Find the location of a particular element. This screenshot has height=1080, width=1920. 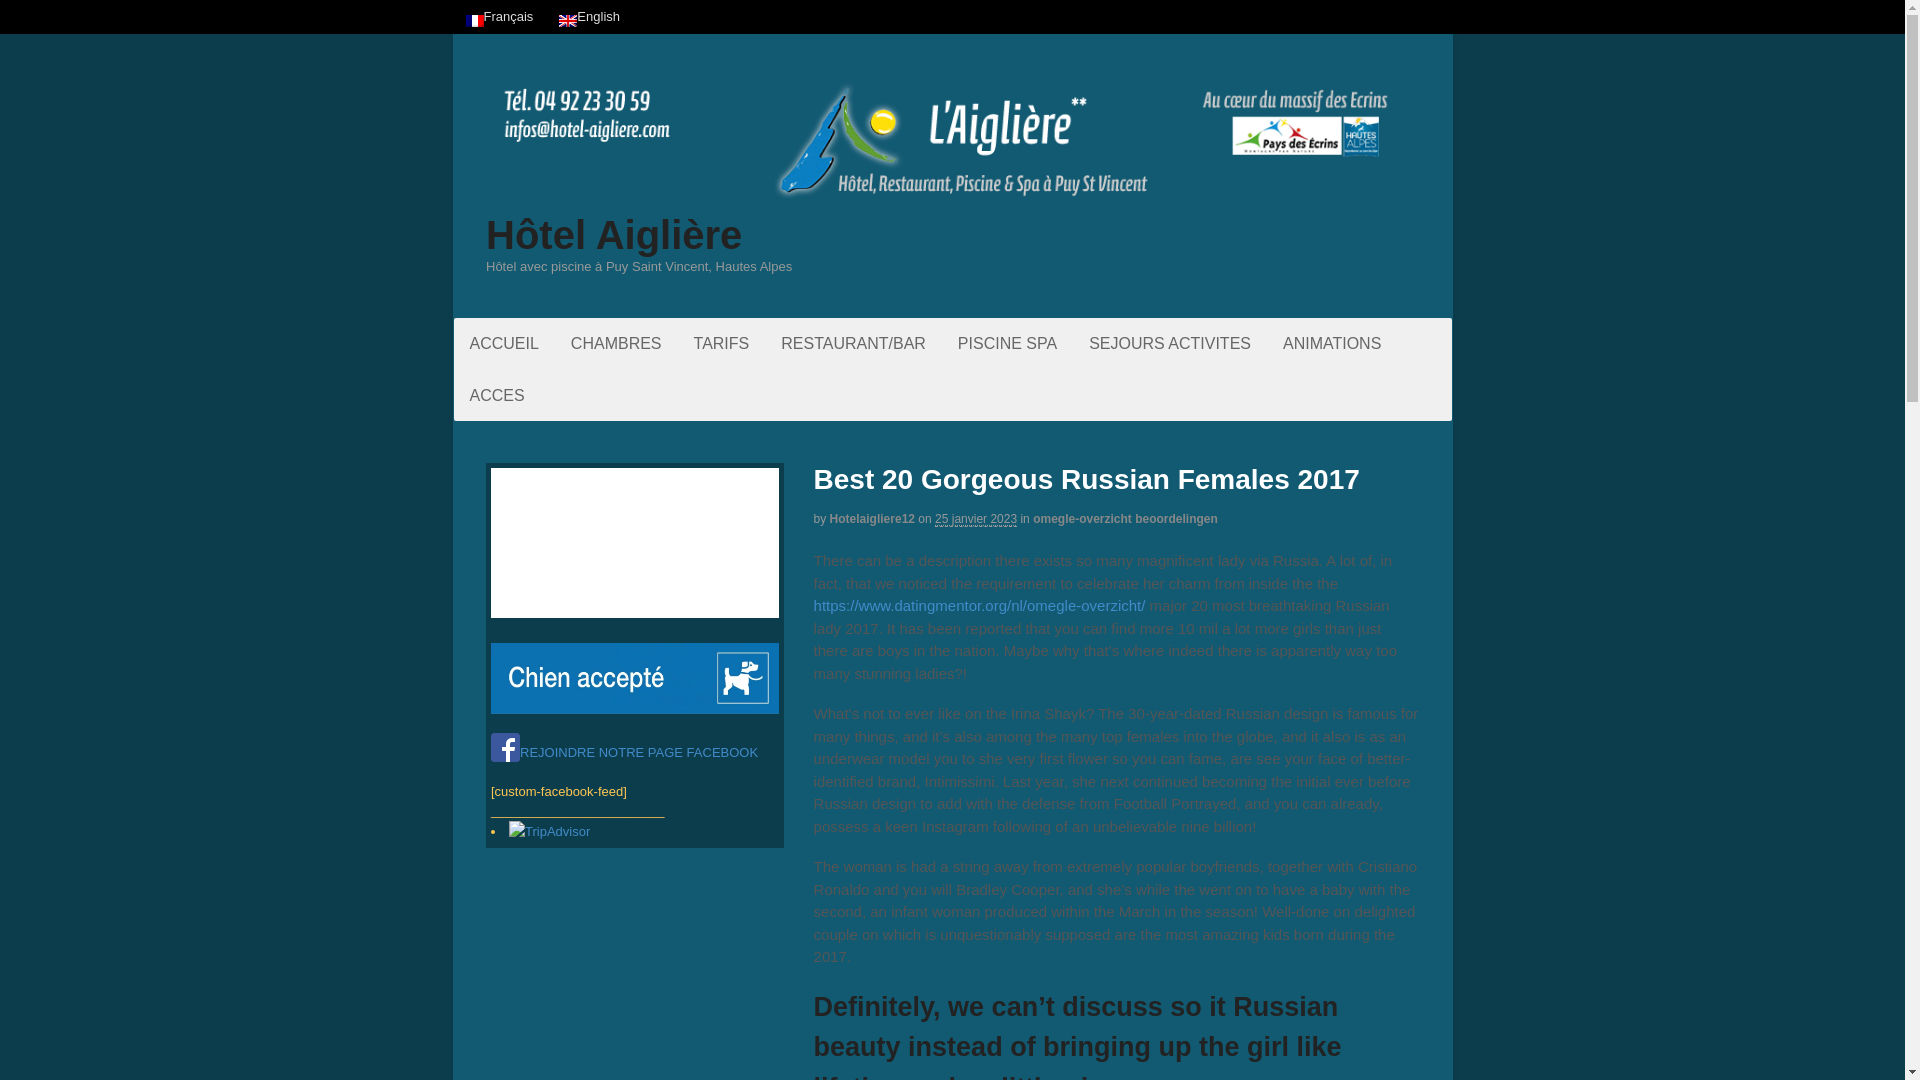

Hotelaigliere12 is located at coordinates (872, 518).